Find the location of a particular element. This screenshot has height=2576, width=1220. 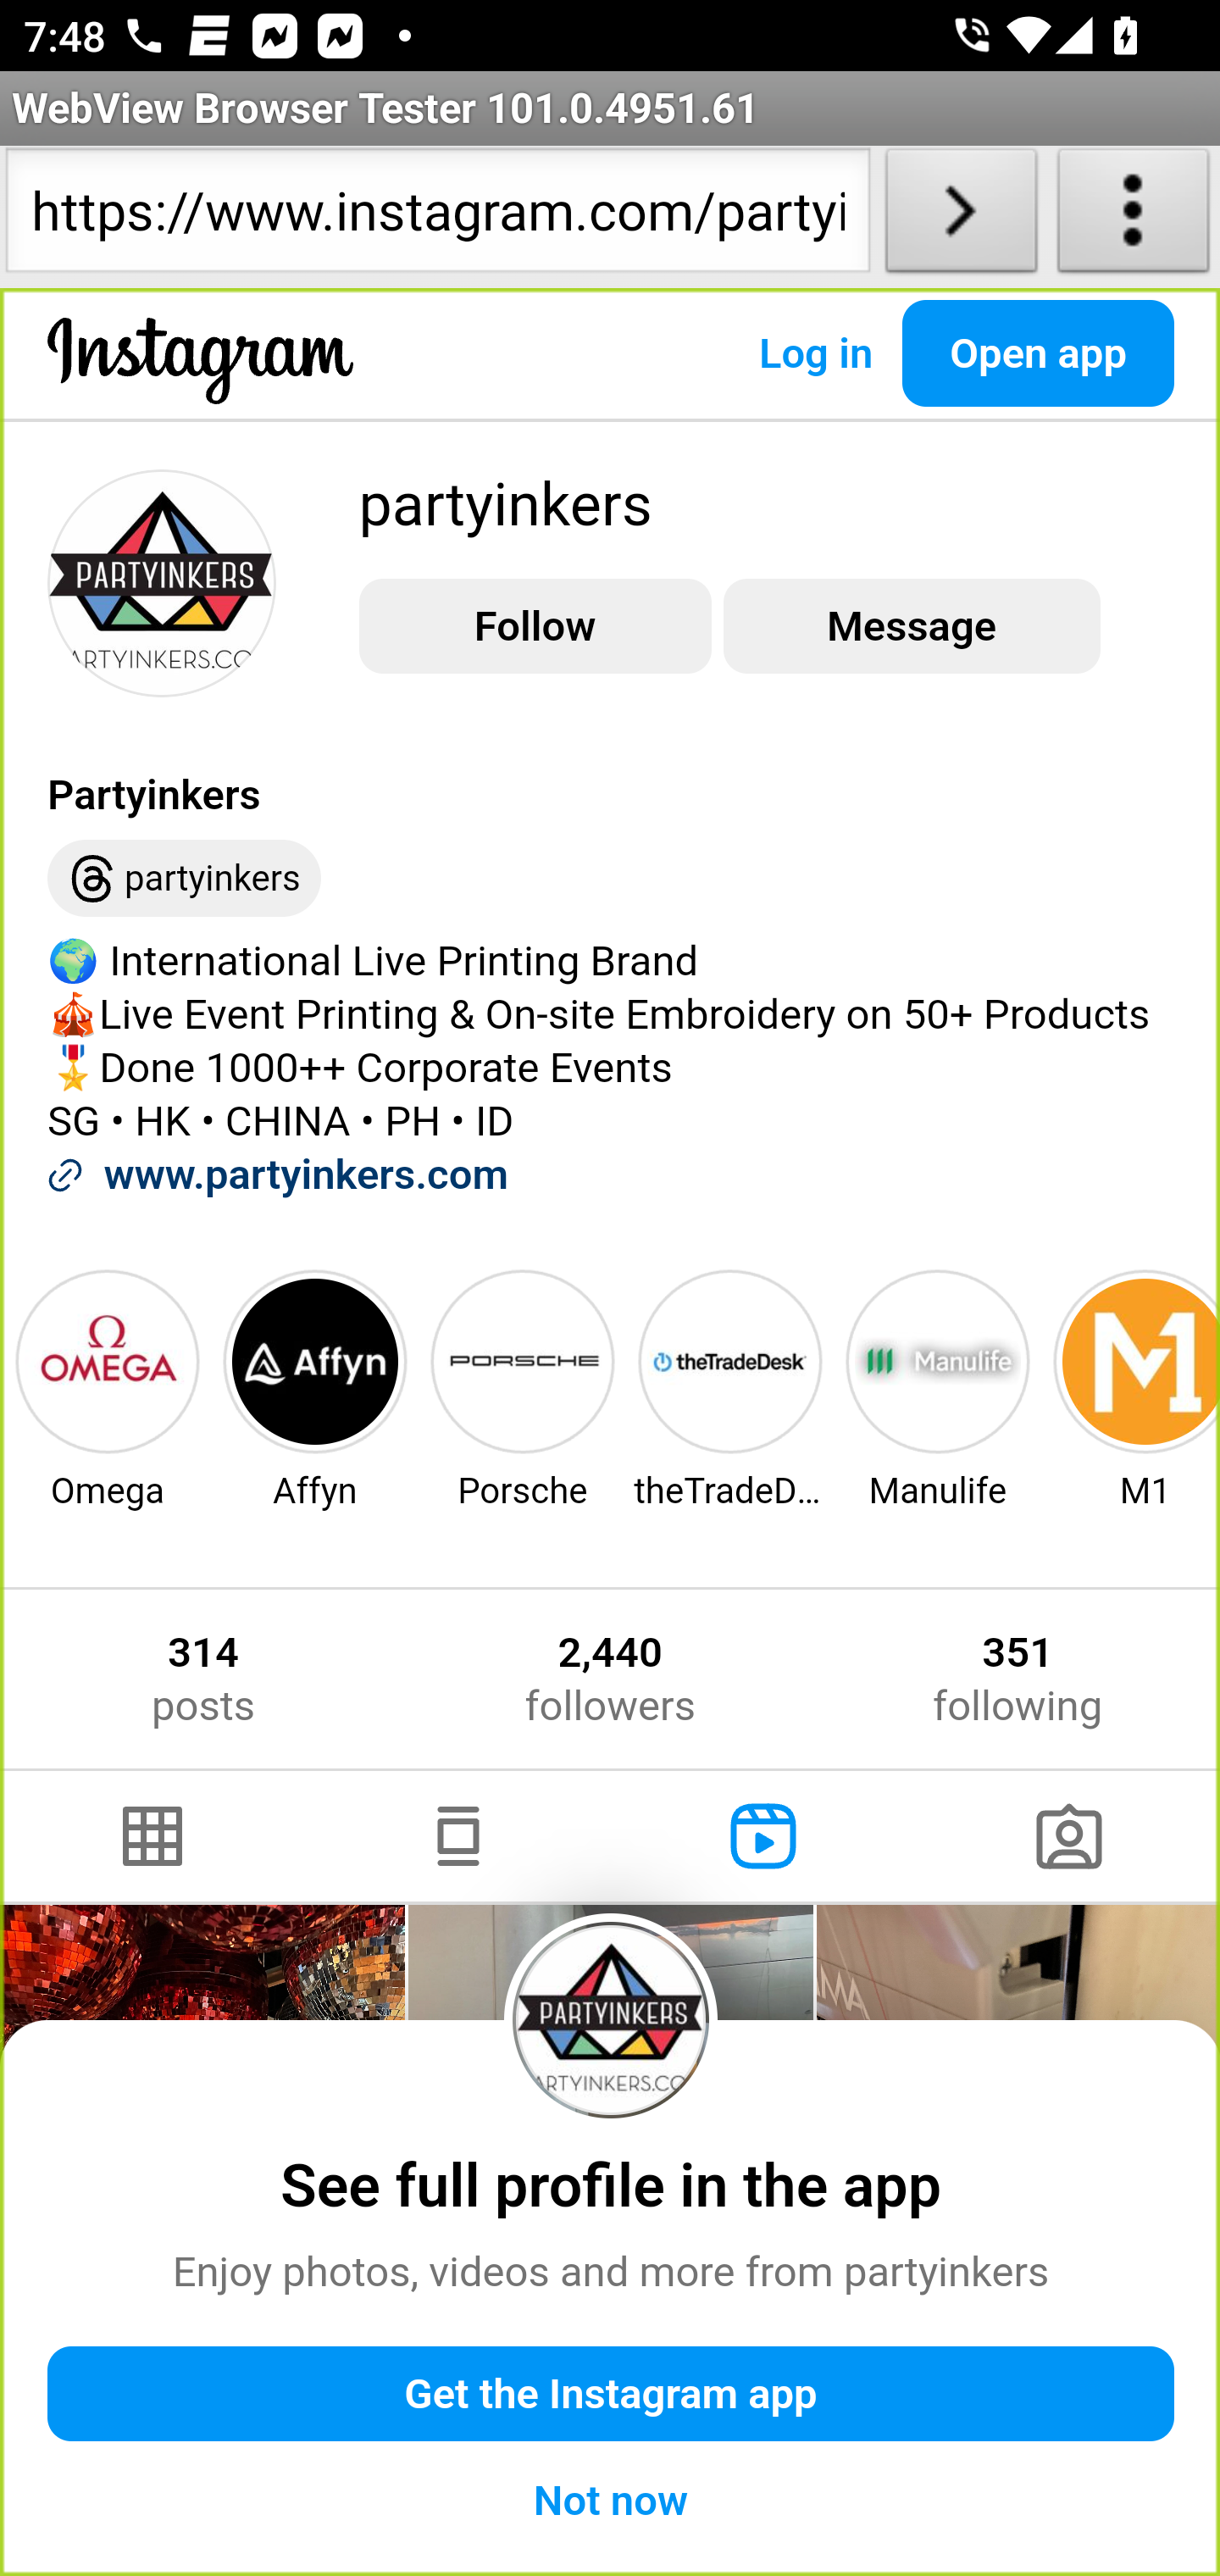

Load URL is located at coordinates (961, 217).